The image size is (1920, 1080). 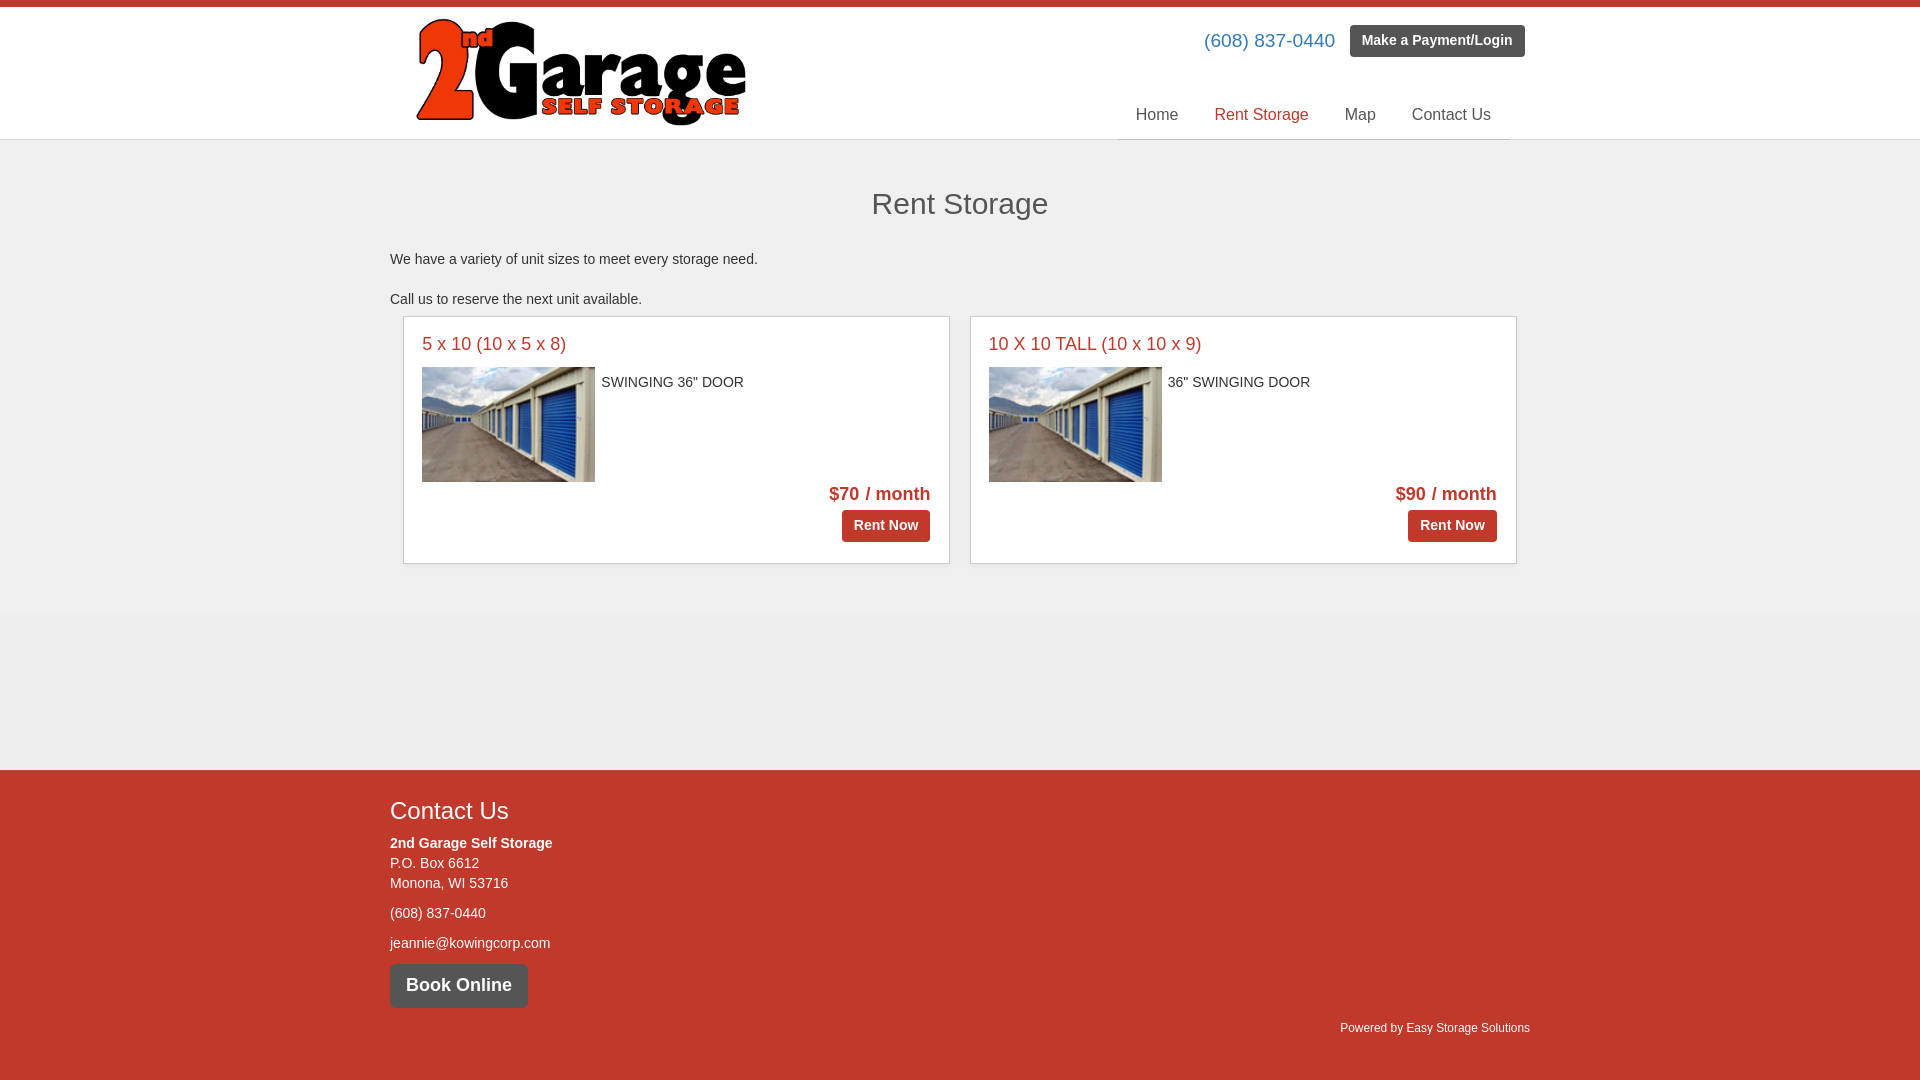 What do you see at coordinates (1468, 1028) in the screenshot?
I see `Easy Storage Solutions` at bounding box center [1468, 1028].